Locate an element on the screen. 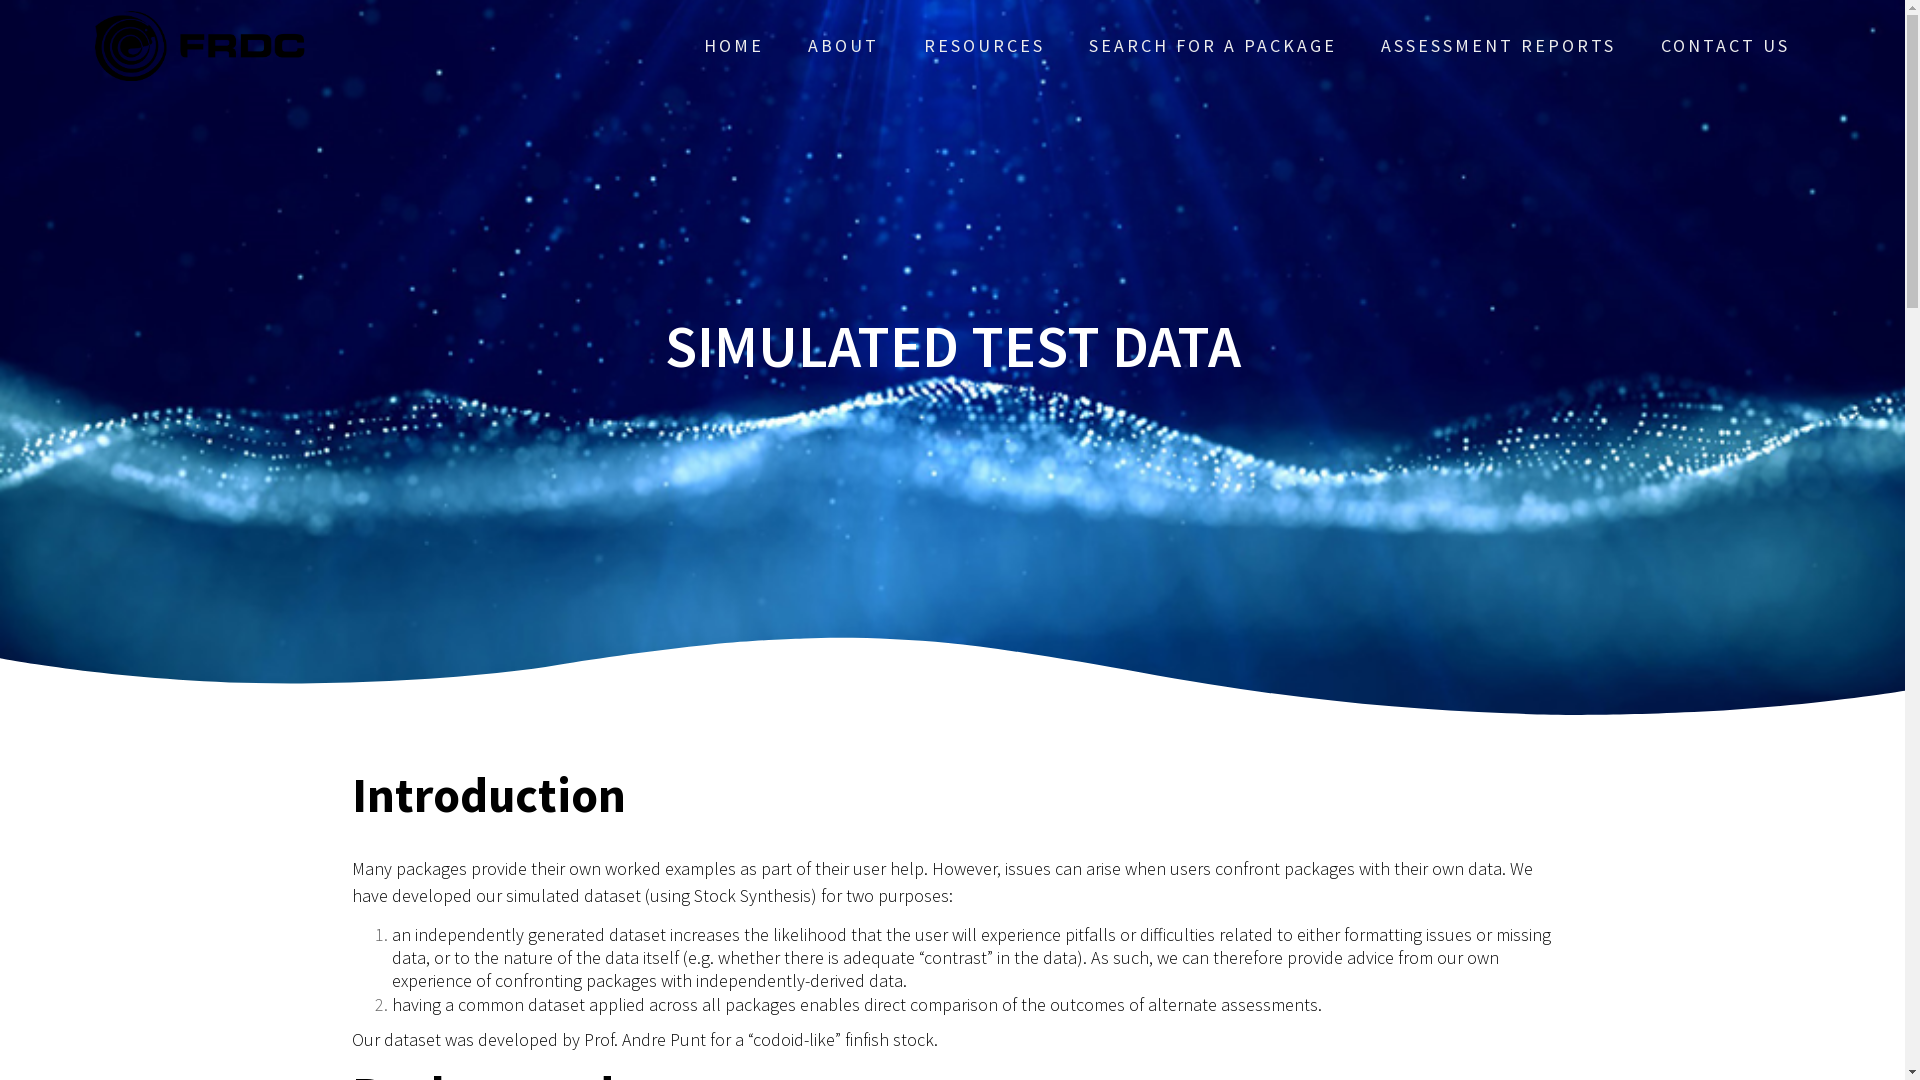 This screenshot has width=1920, height=1080. ABOUT is located at coordinates (844, 46).